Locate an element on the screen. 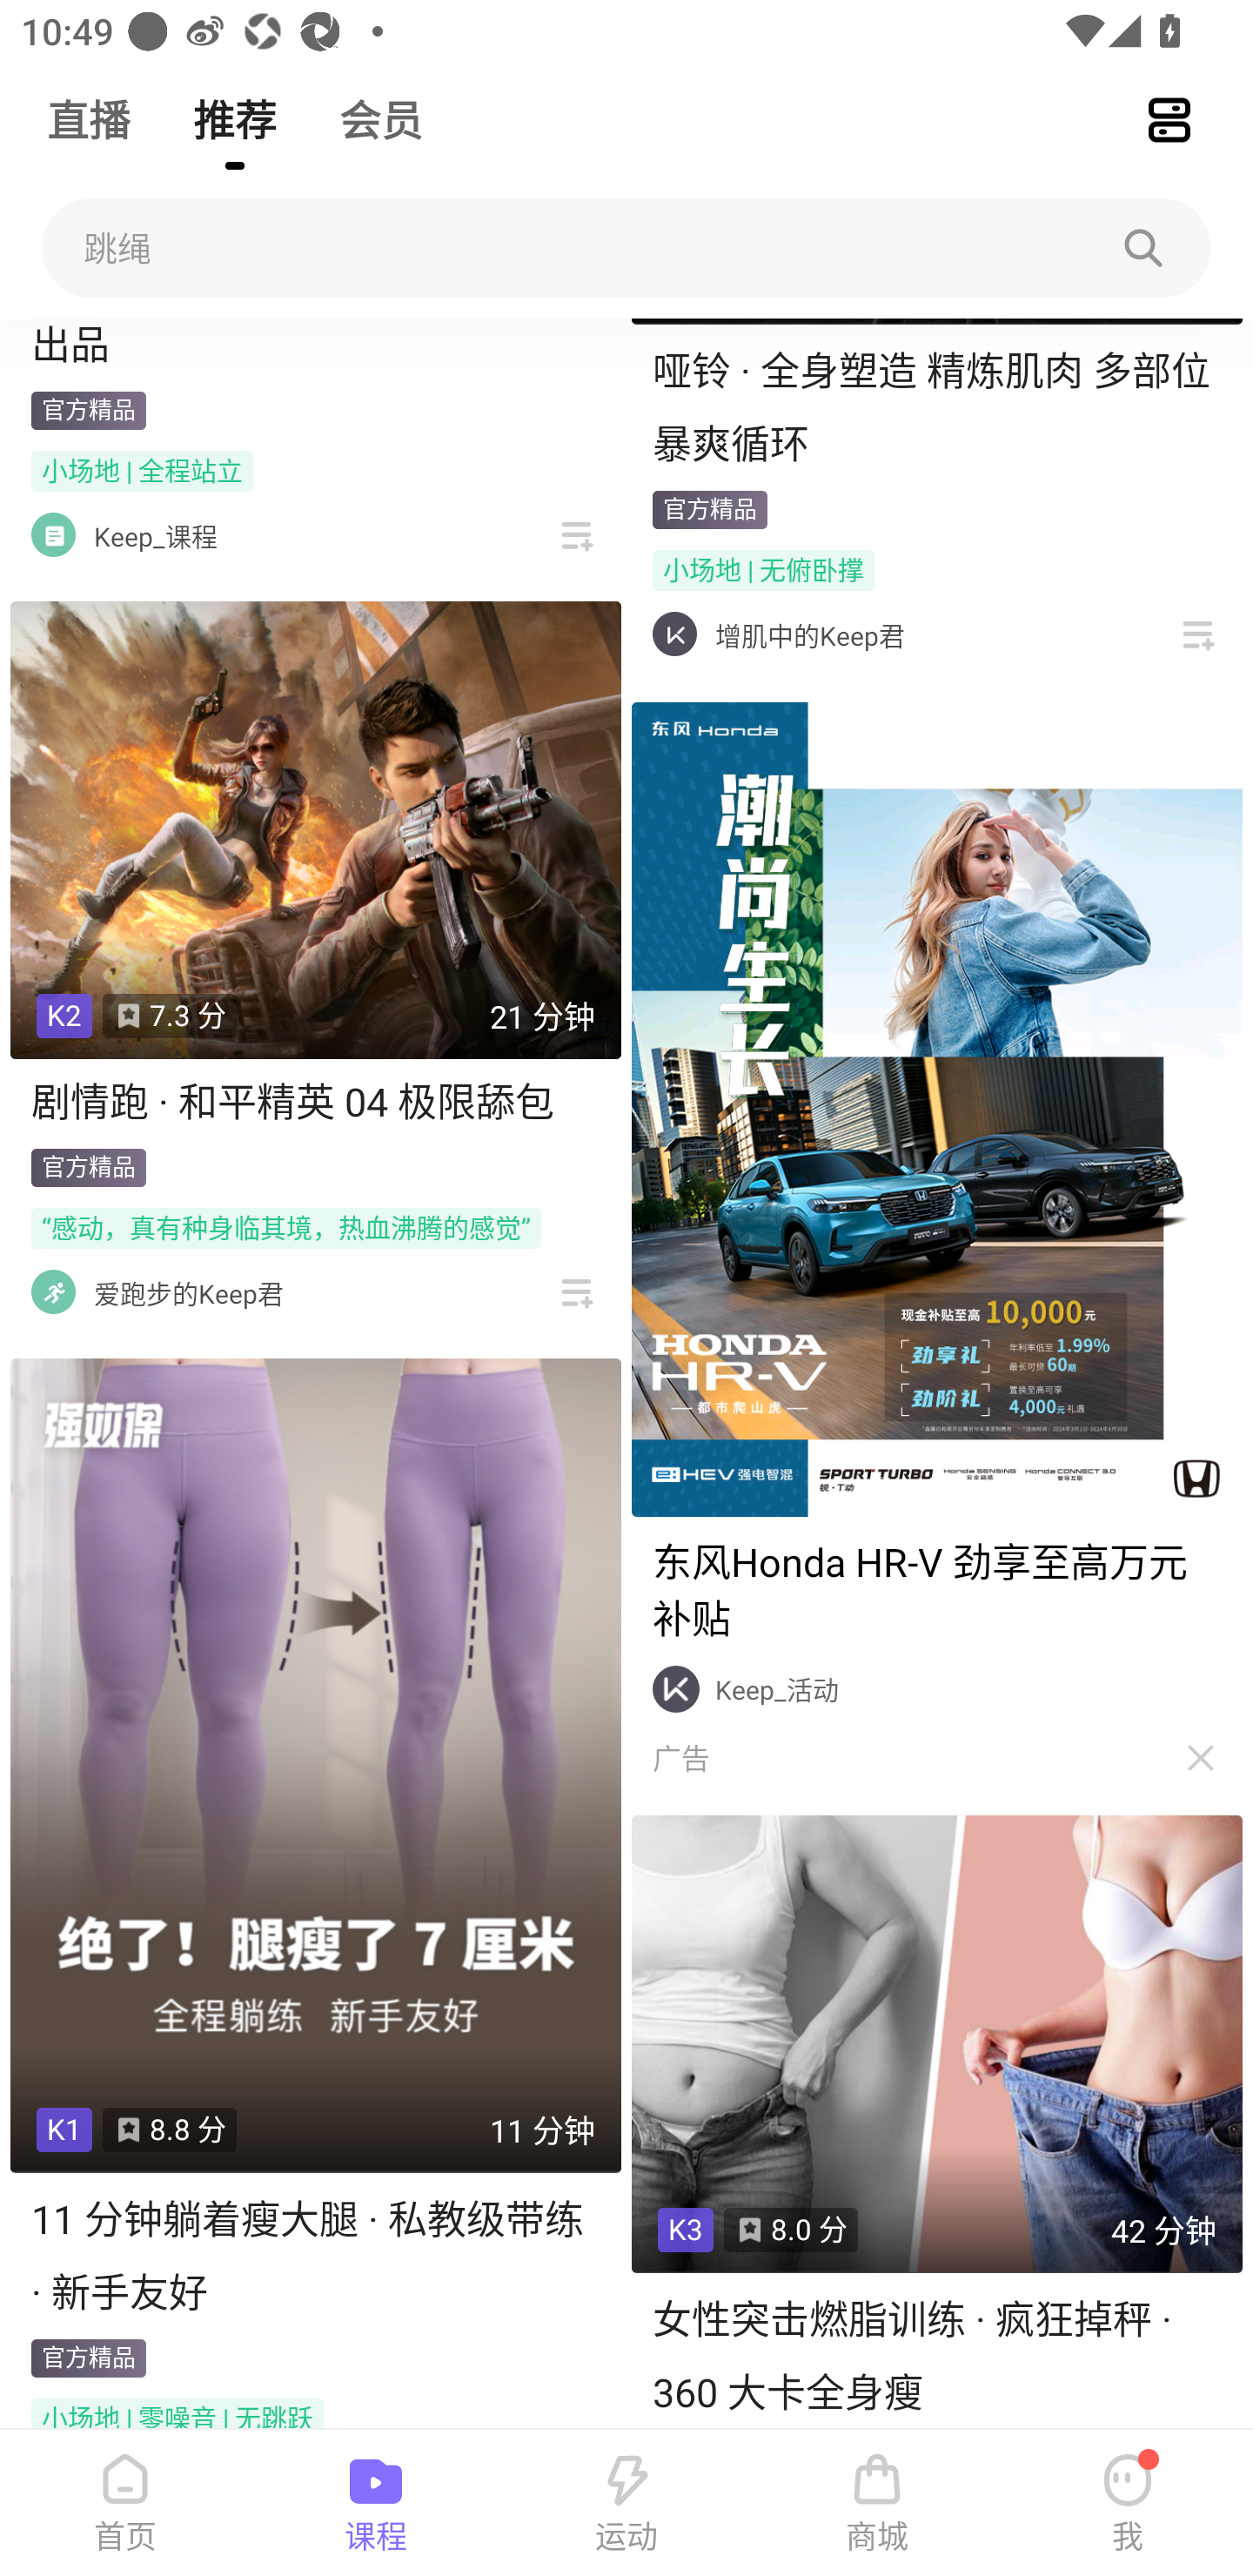 This screenshot has width=1253, height=2576. Keep_活动 广告 is located at coordinates (936, 1243).